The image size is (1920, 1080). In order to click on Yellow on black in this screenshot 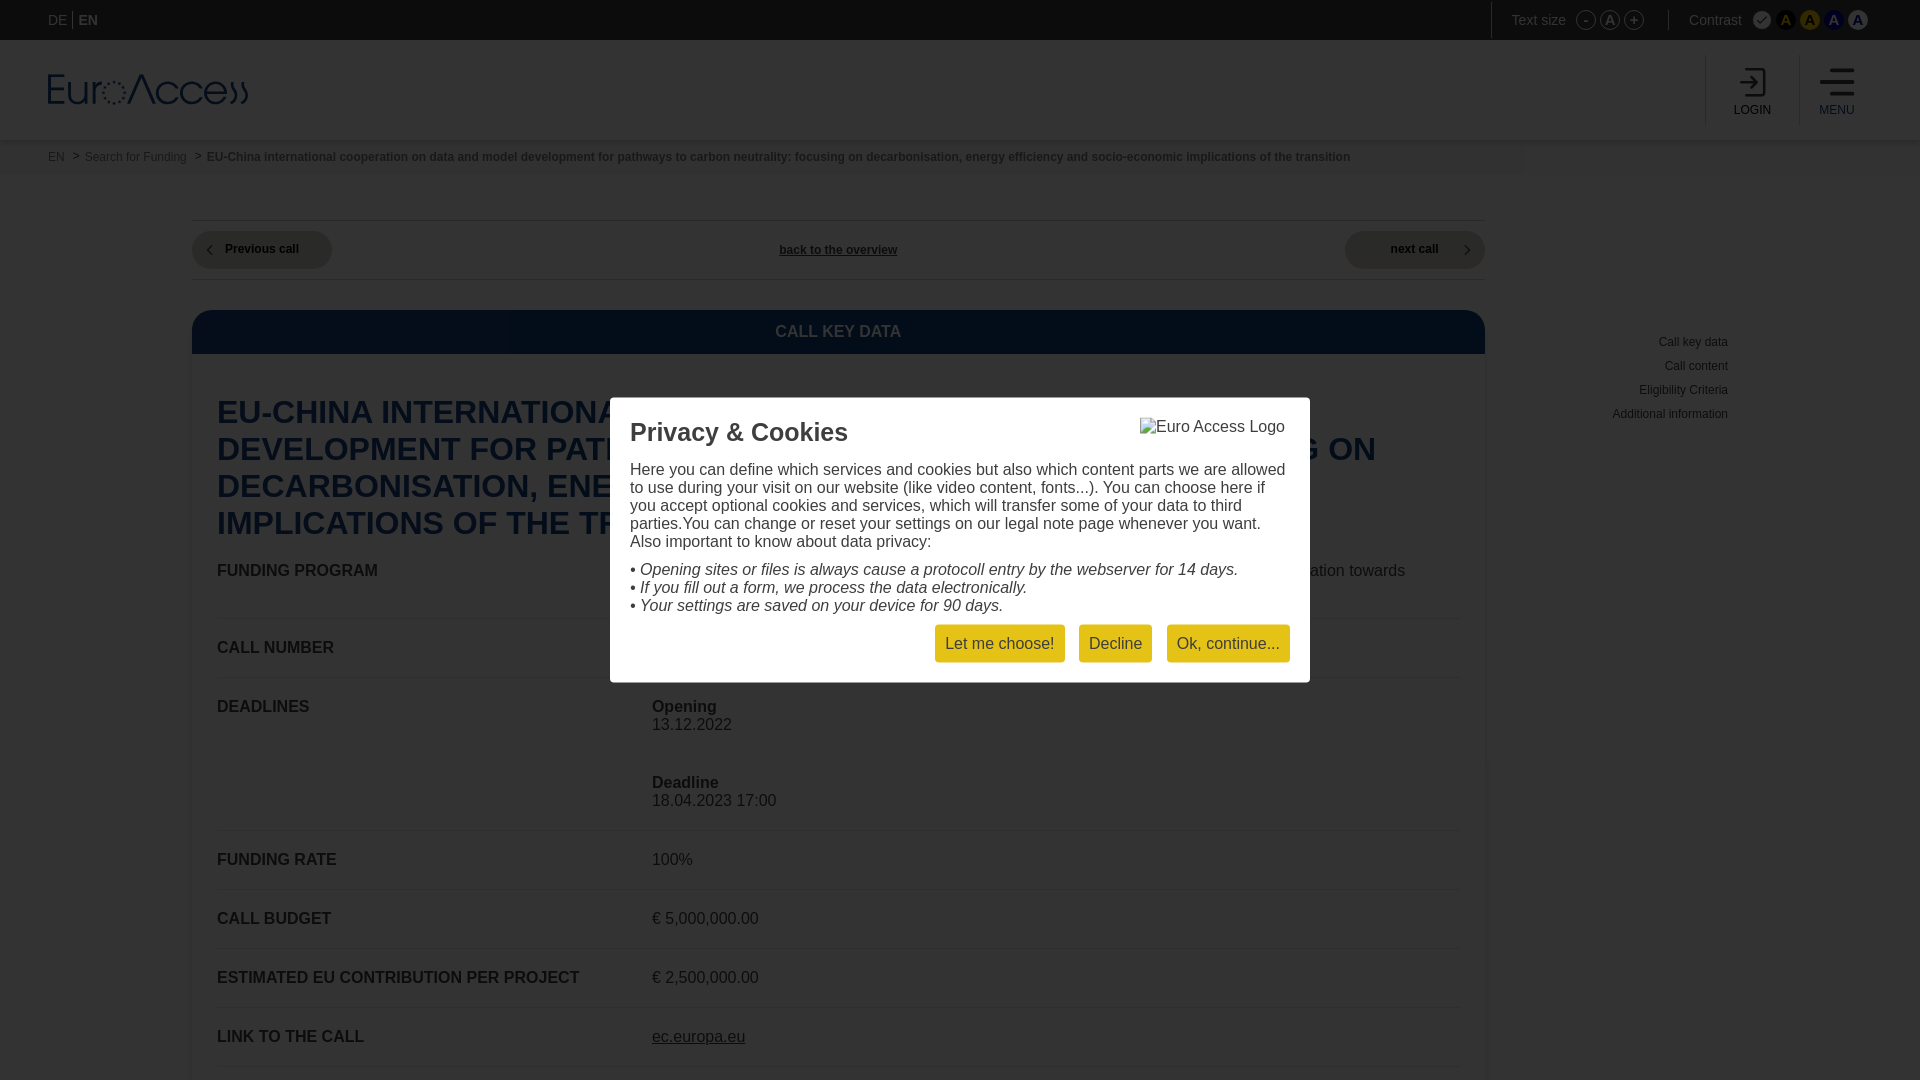, I will do `click(1786, 20)`.